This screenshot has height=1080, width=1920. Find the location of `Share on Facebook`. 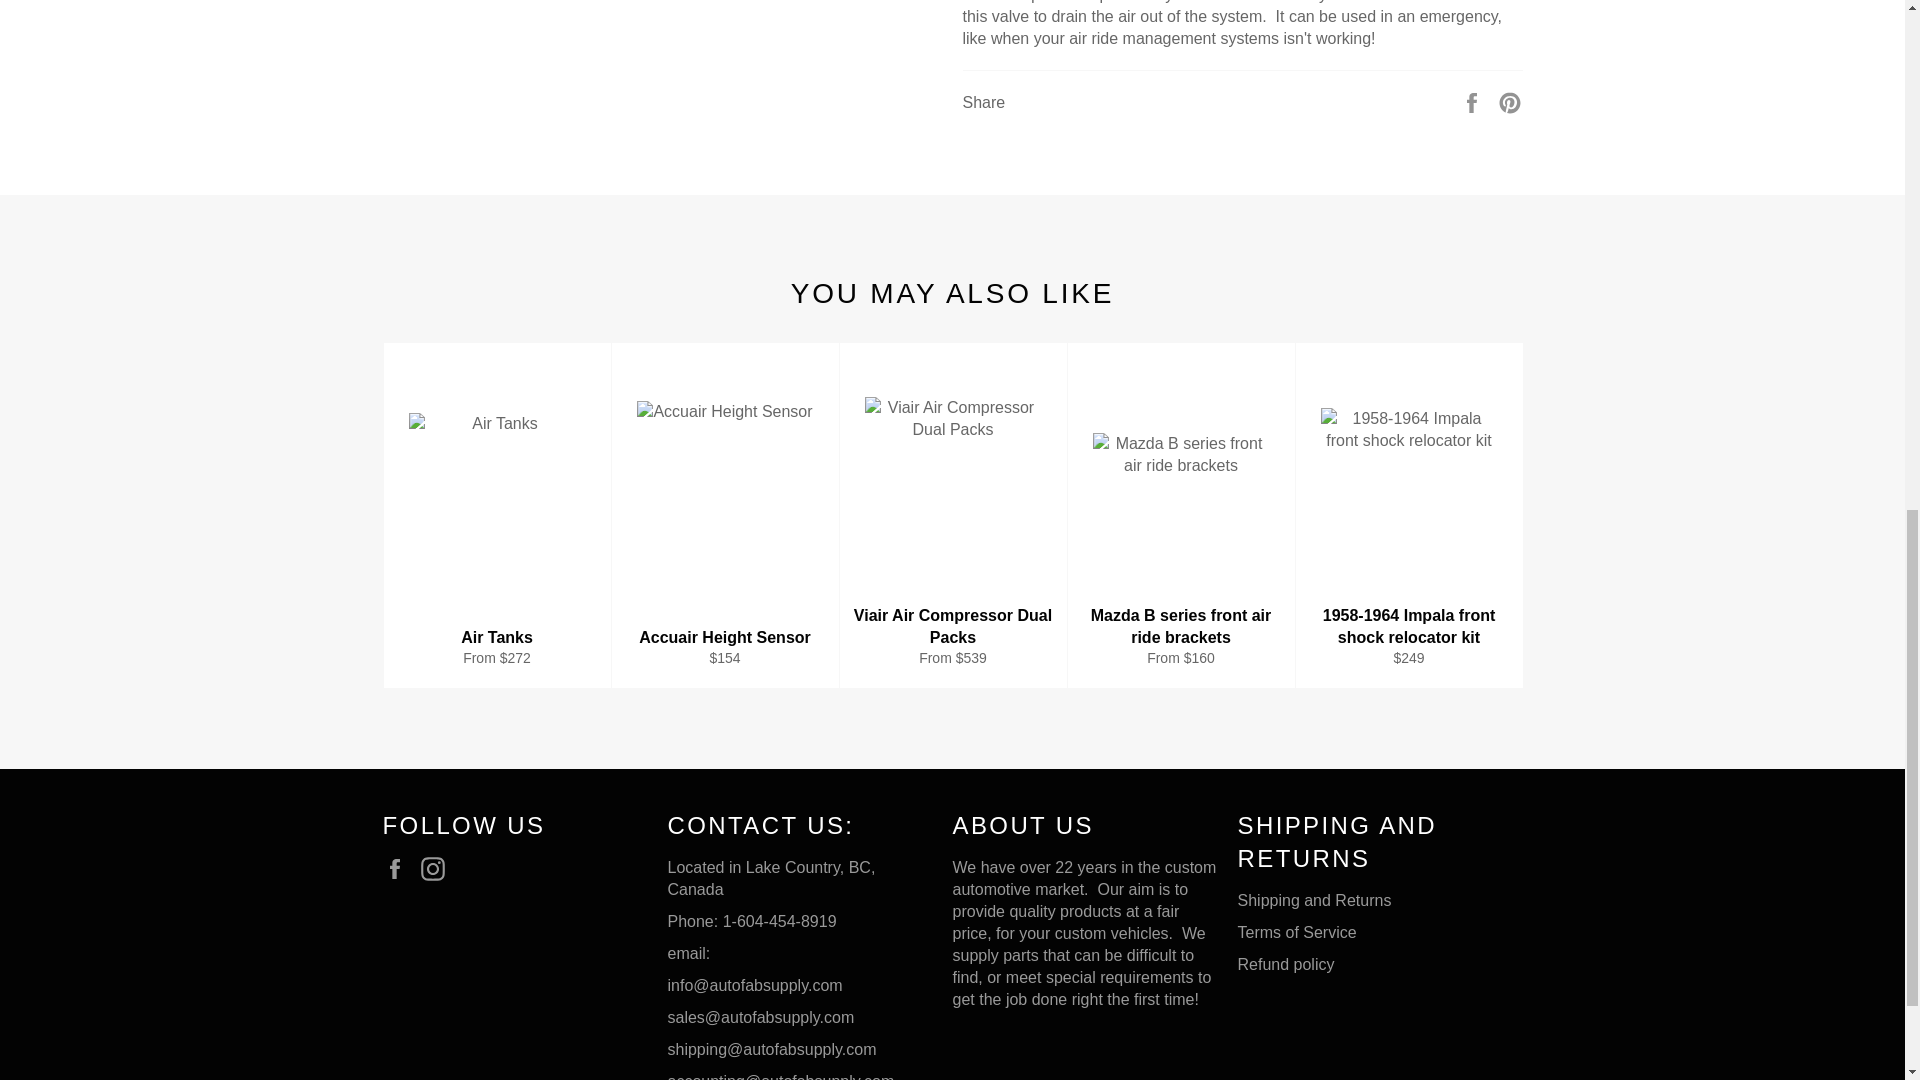

Share on Facebook is located at coordinates (1474, 101).